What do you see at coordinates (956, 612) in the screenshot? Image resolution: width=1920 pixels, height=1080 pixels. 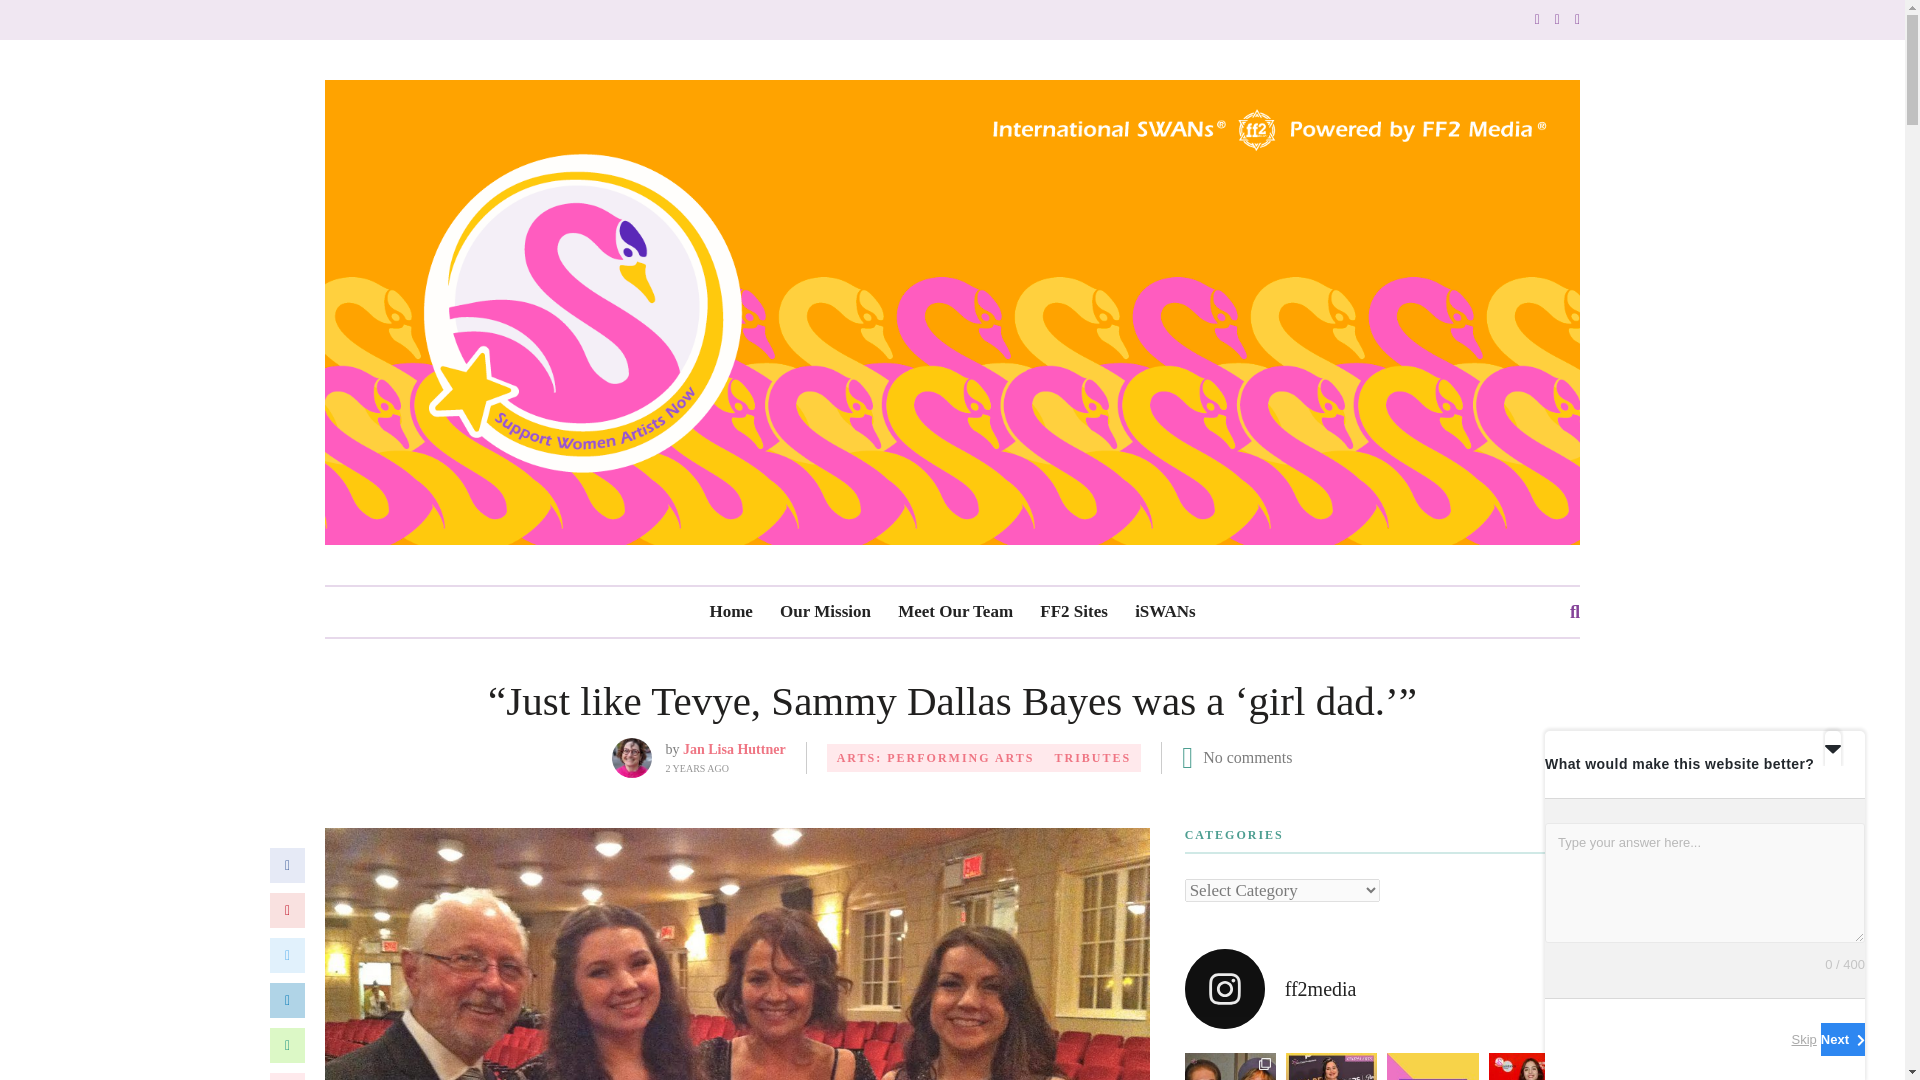 I see `Meet Our Team` at bounding box center [956, 612].